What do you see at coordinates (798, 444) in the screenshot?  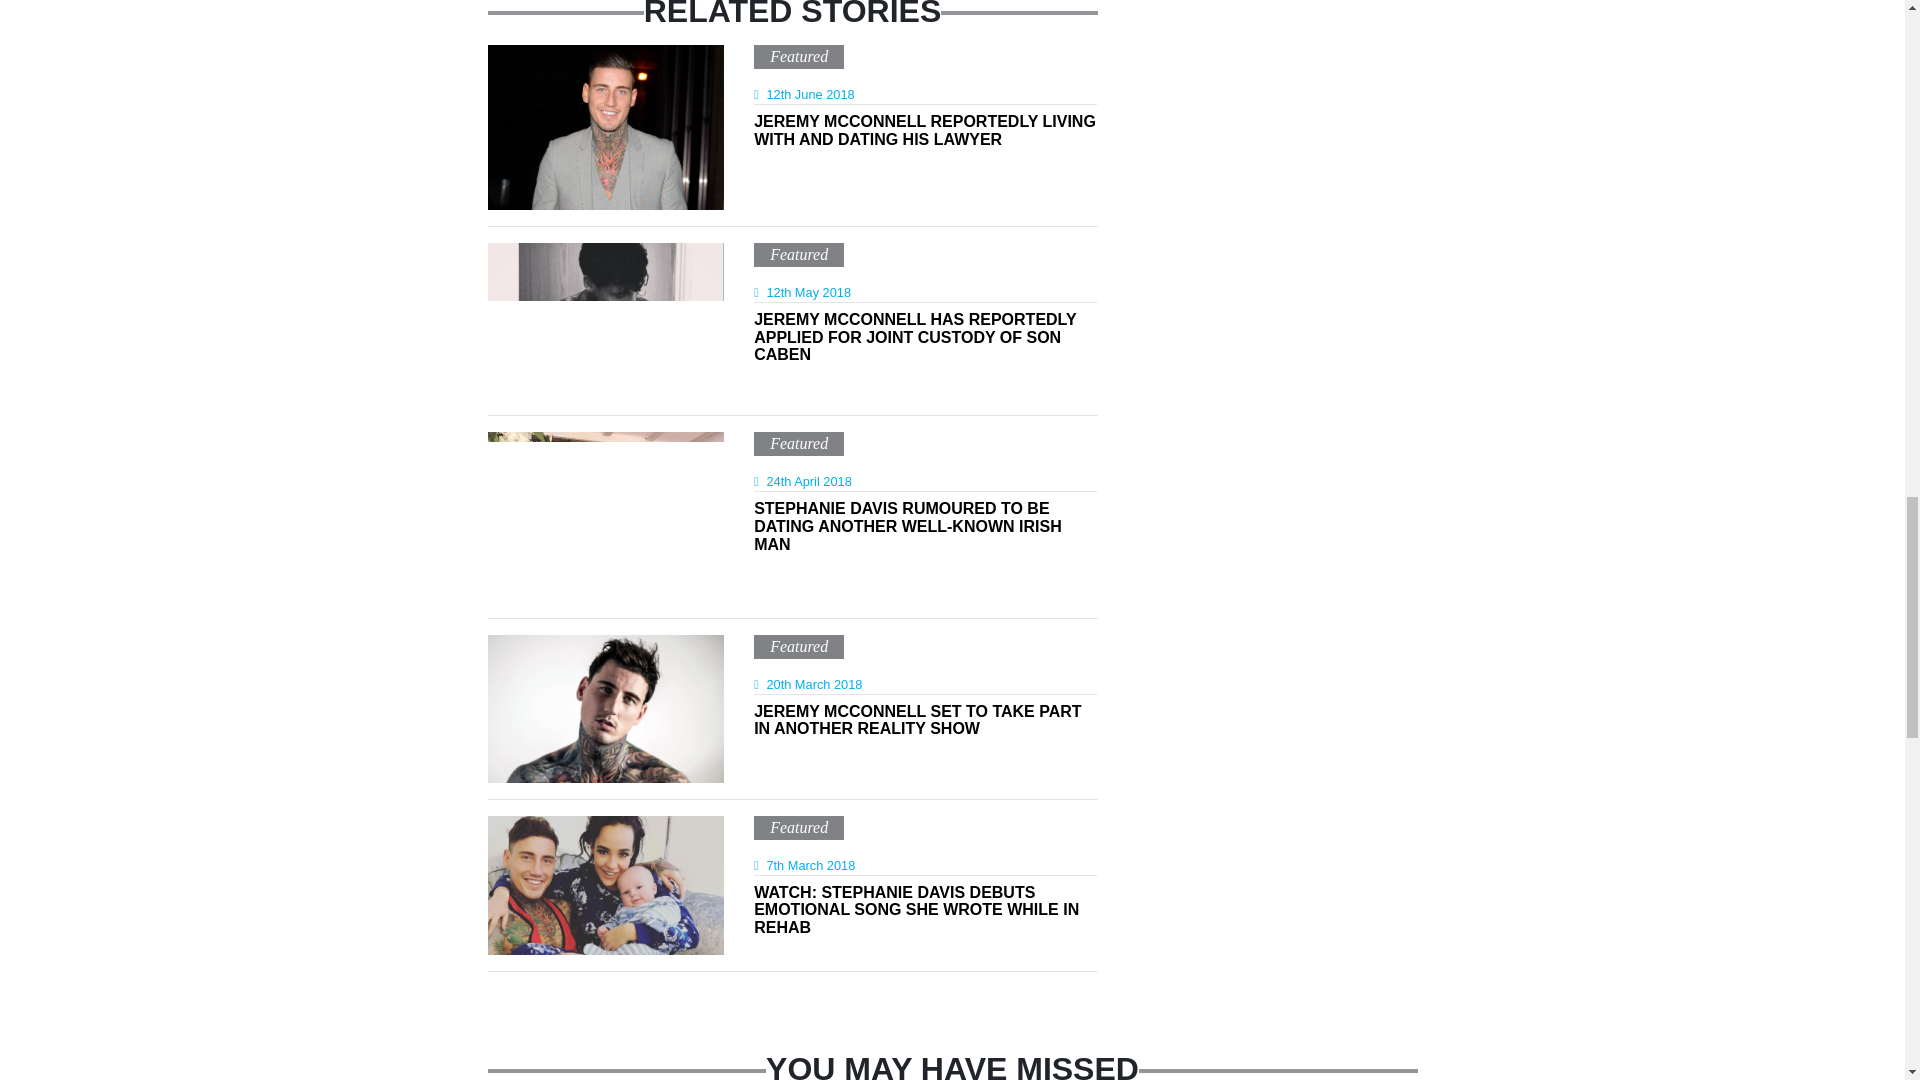 I see `Featured` at bounding box center [798, 444].